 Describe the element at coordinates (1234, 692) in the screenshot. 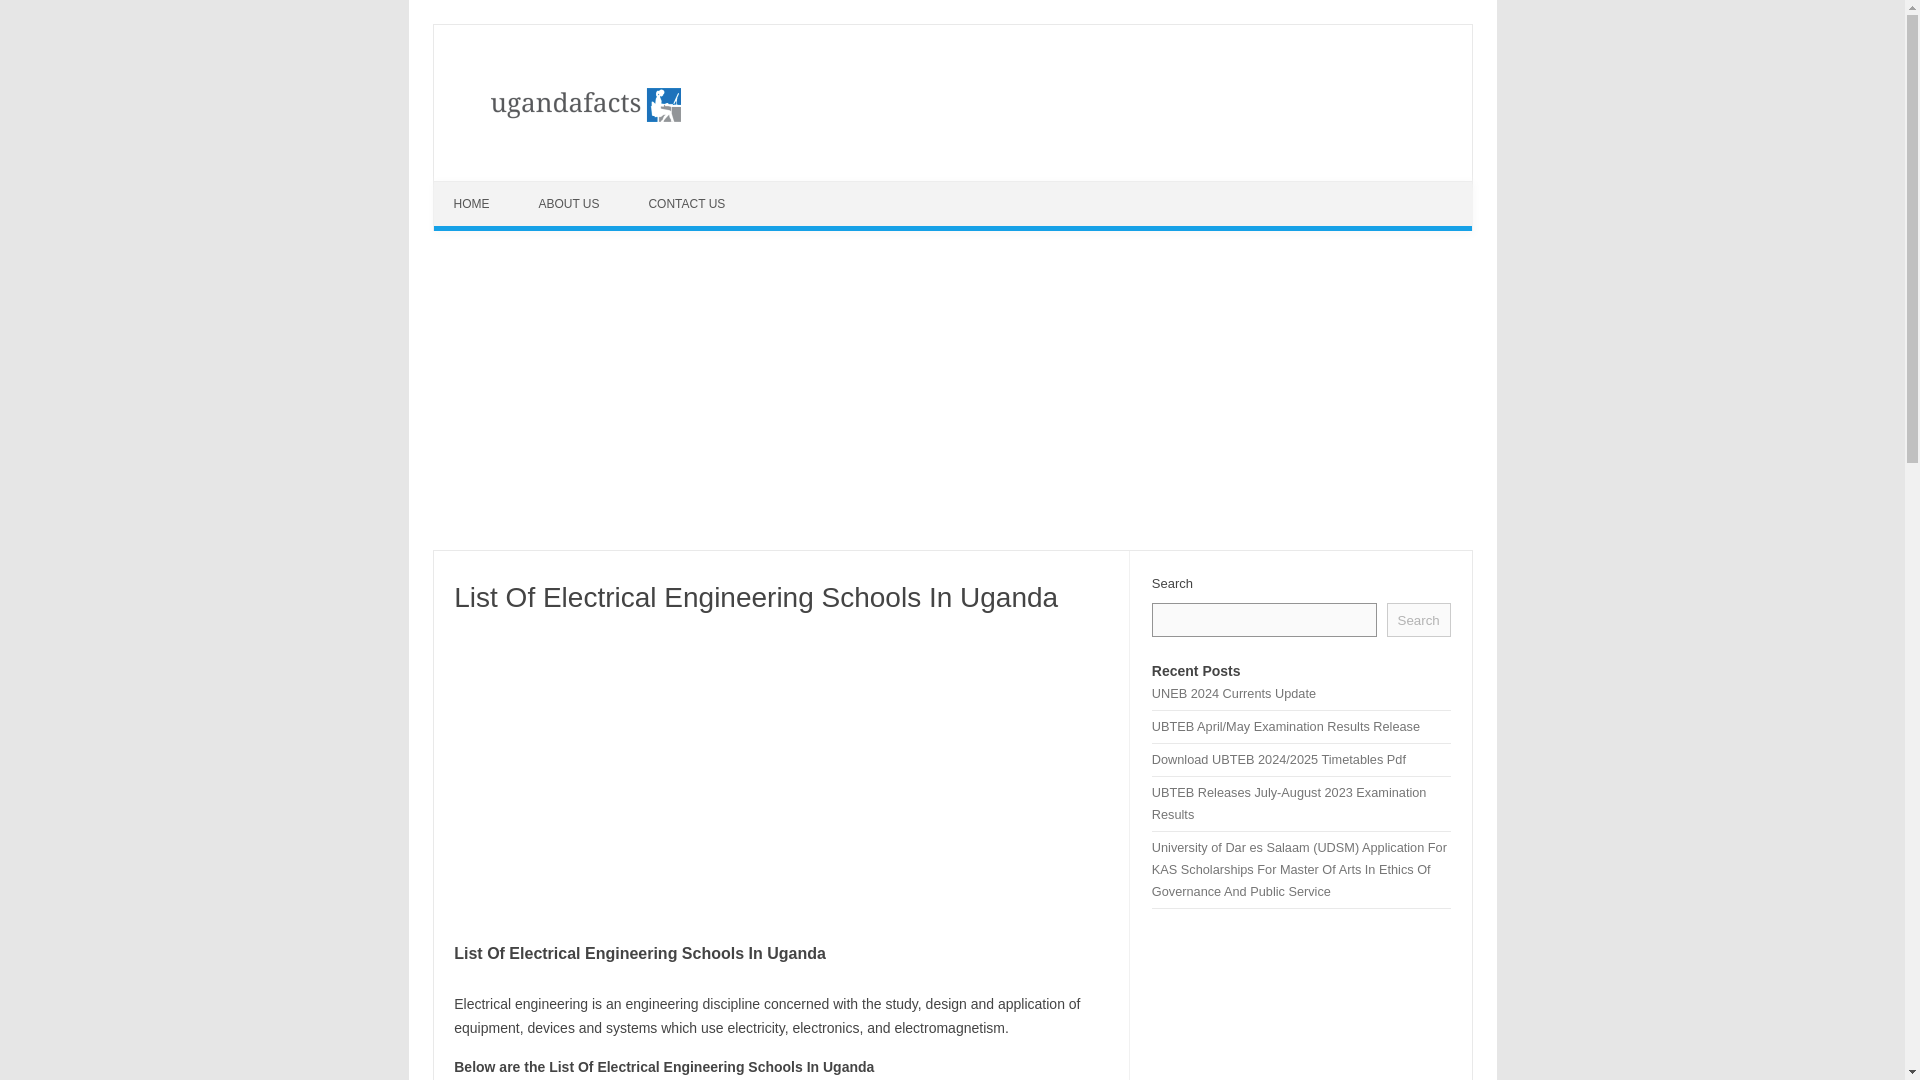

I see `UNEB 2024 Currents Update` at that location.